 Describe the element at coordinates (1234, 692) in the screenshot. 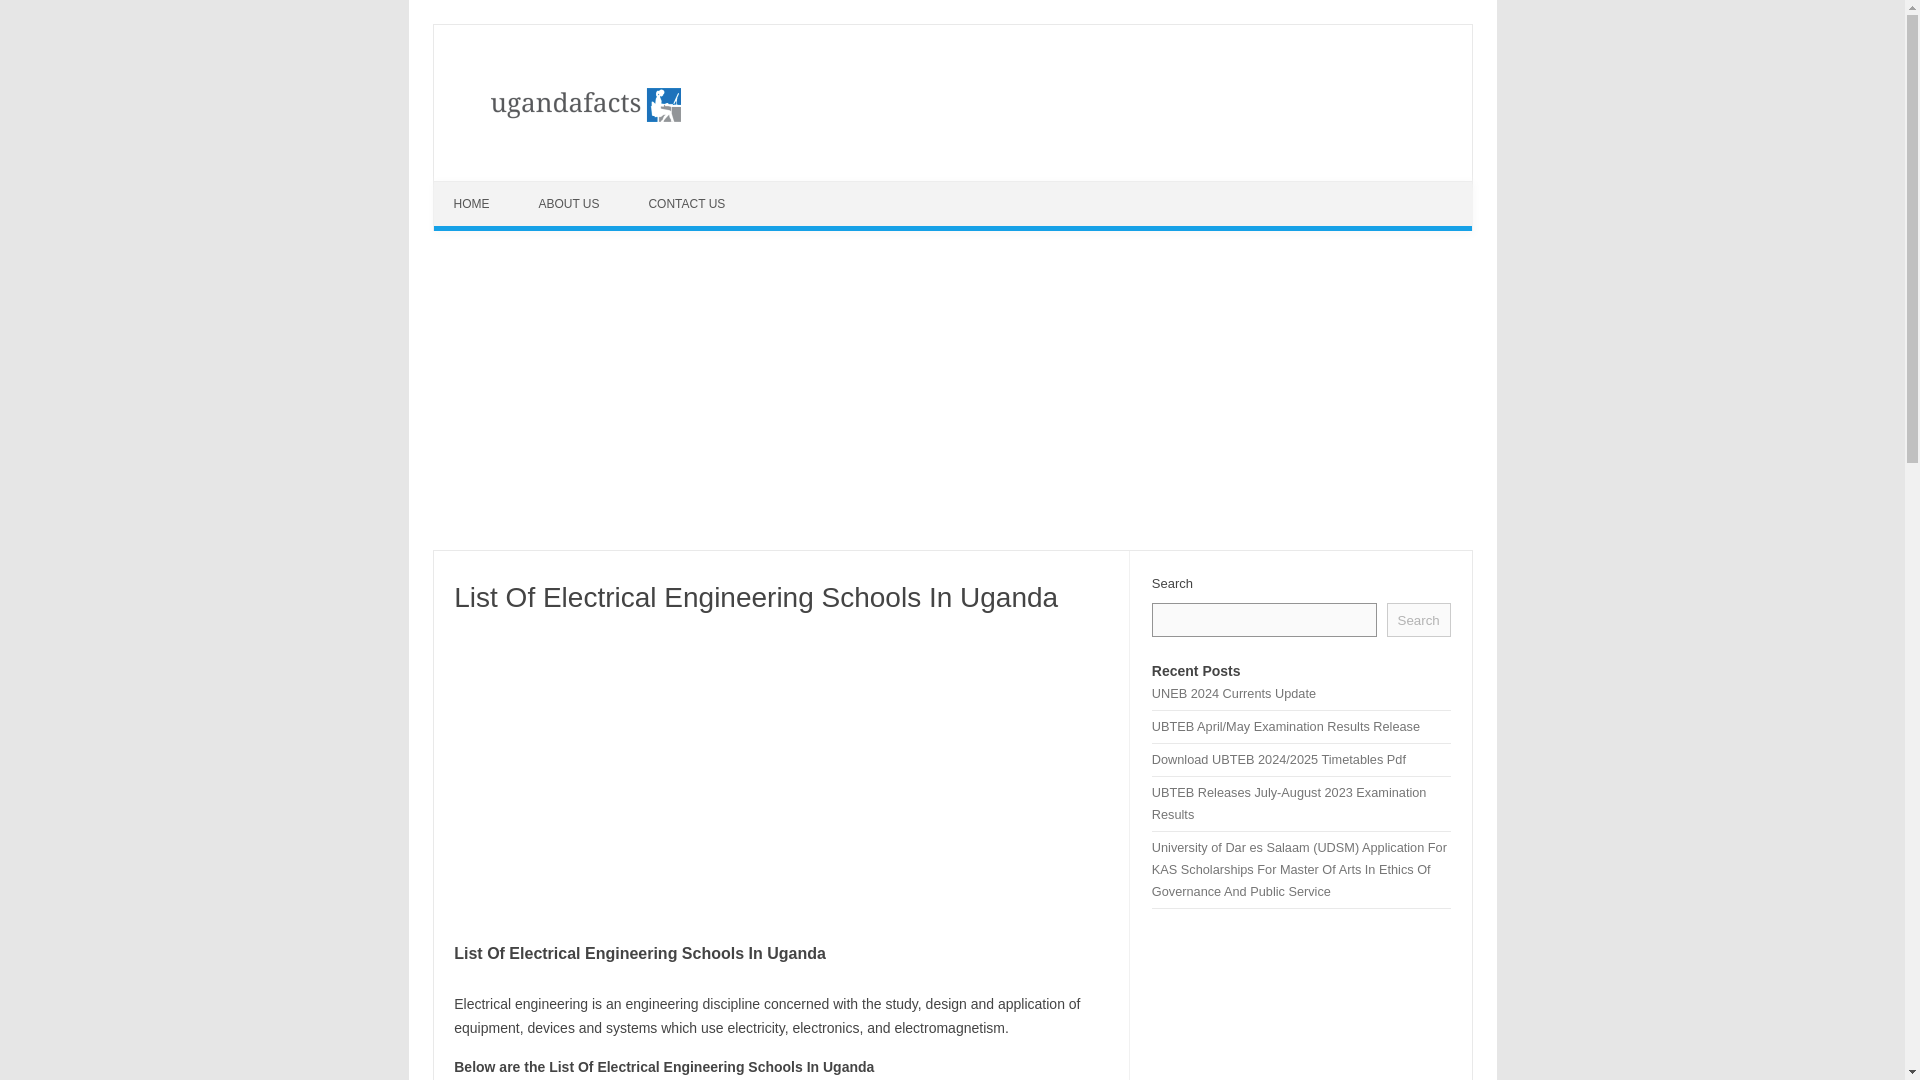

I see `UNEB 2024 Currents Update` at that location.